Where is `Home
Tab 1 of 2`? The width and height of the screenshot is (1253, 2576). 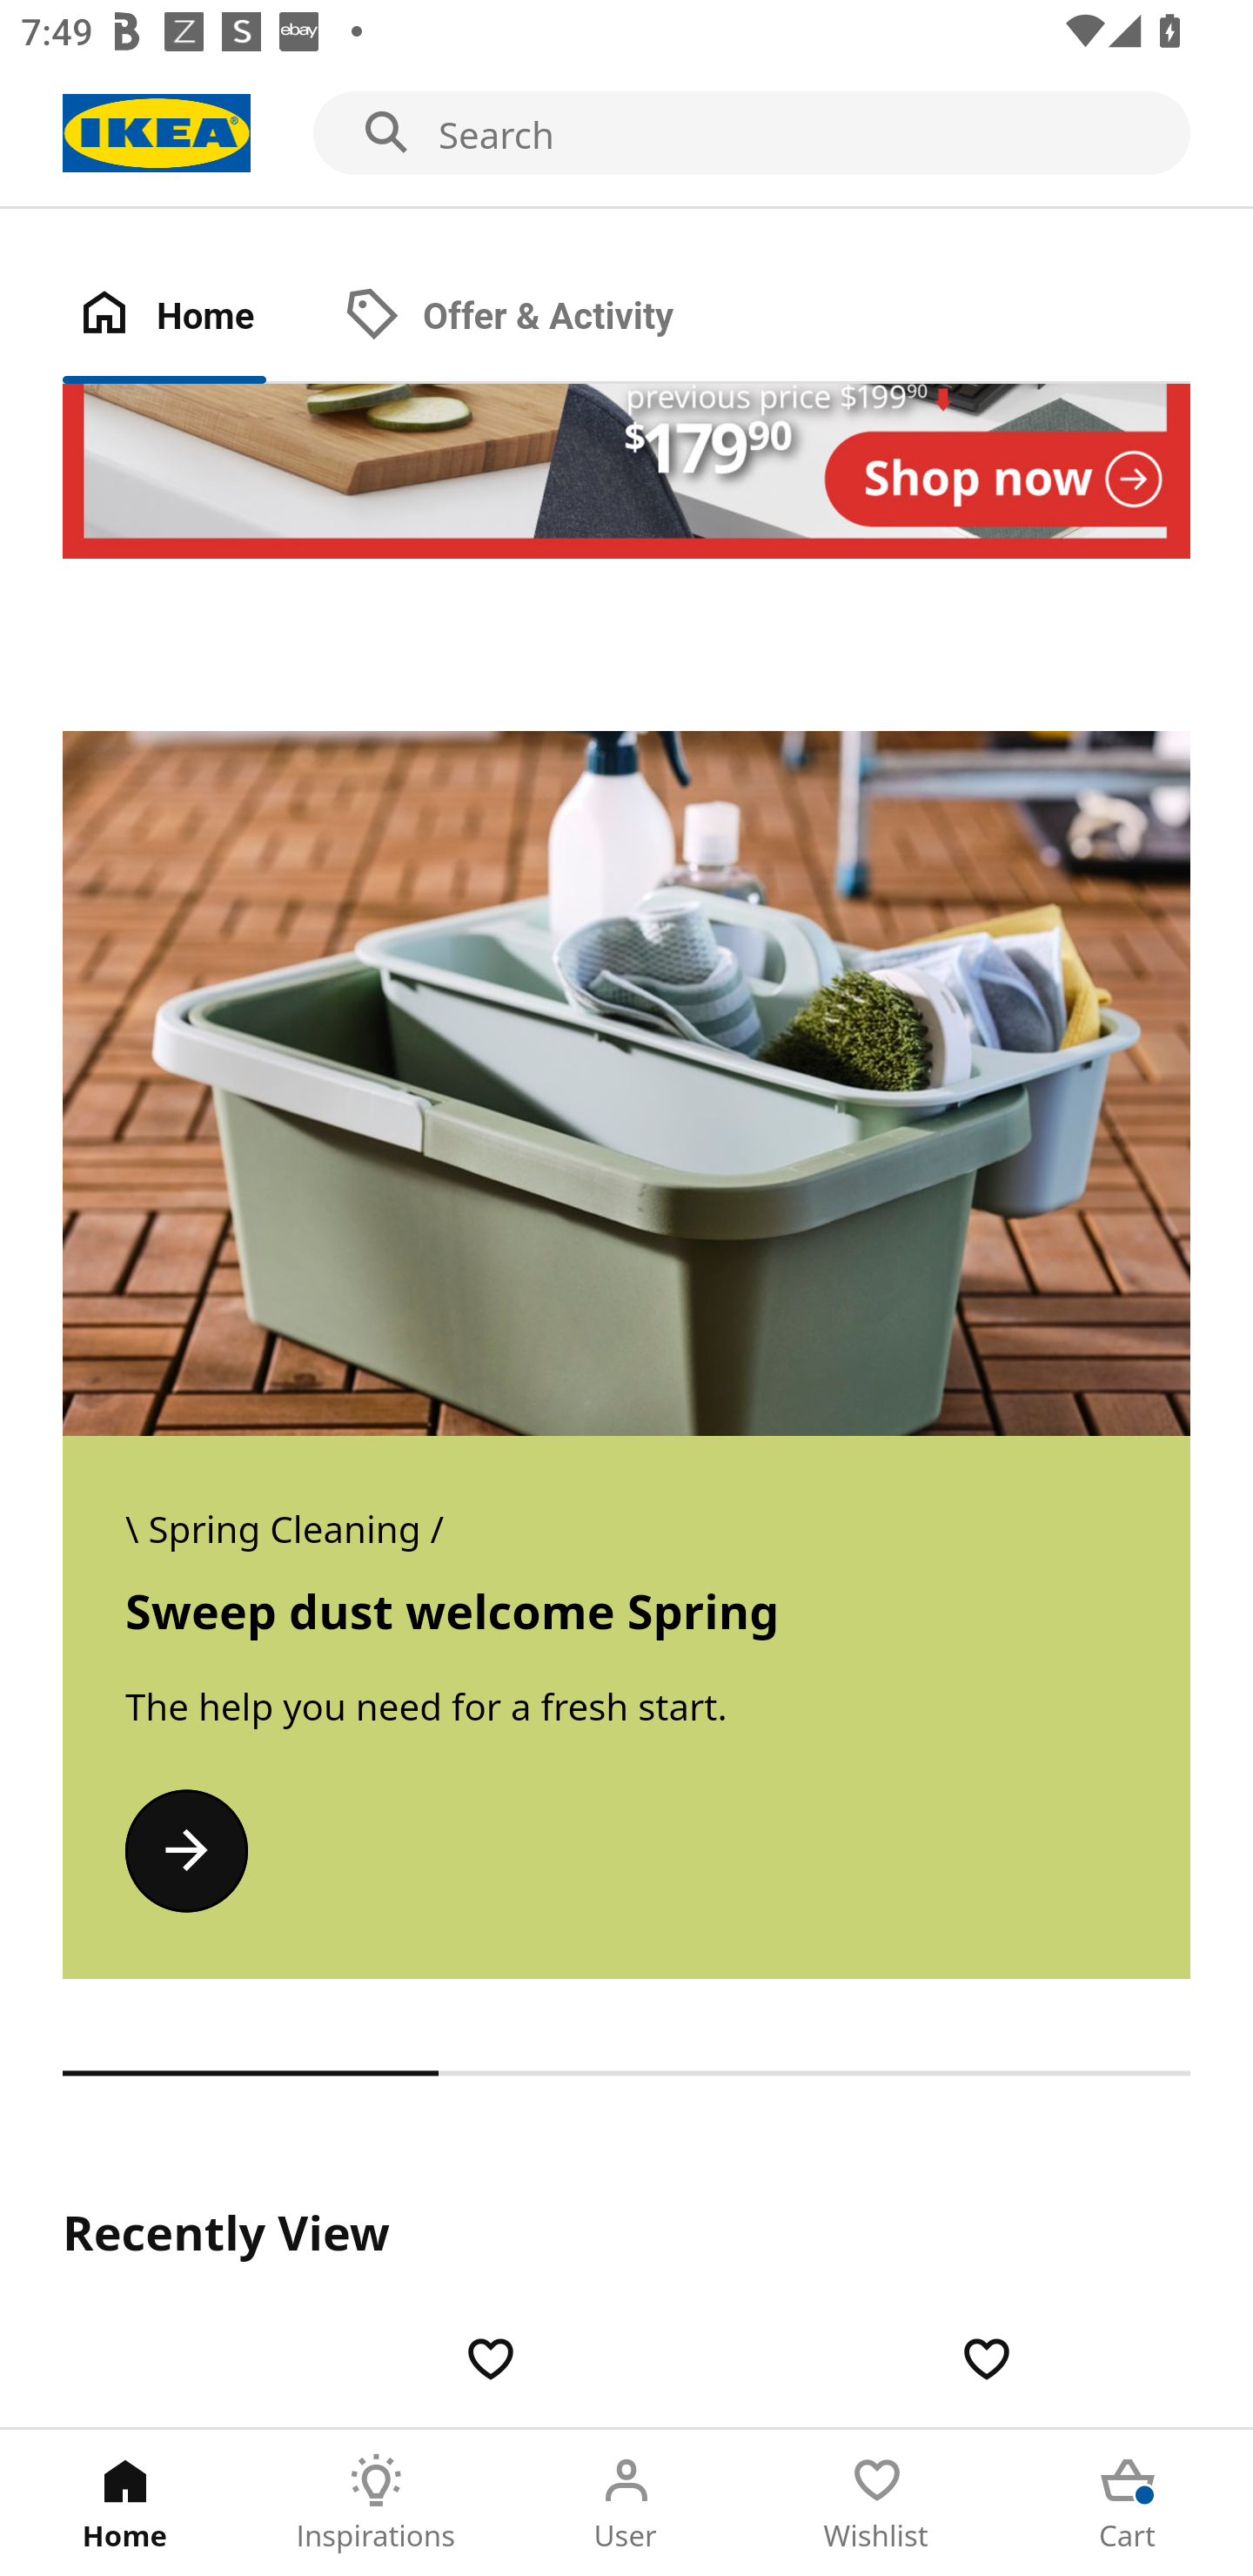
Home
Tab 1 of 2 is located at coordinates (195, 317).